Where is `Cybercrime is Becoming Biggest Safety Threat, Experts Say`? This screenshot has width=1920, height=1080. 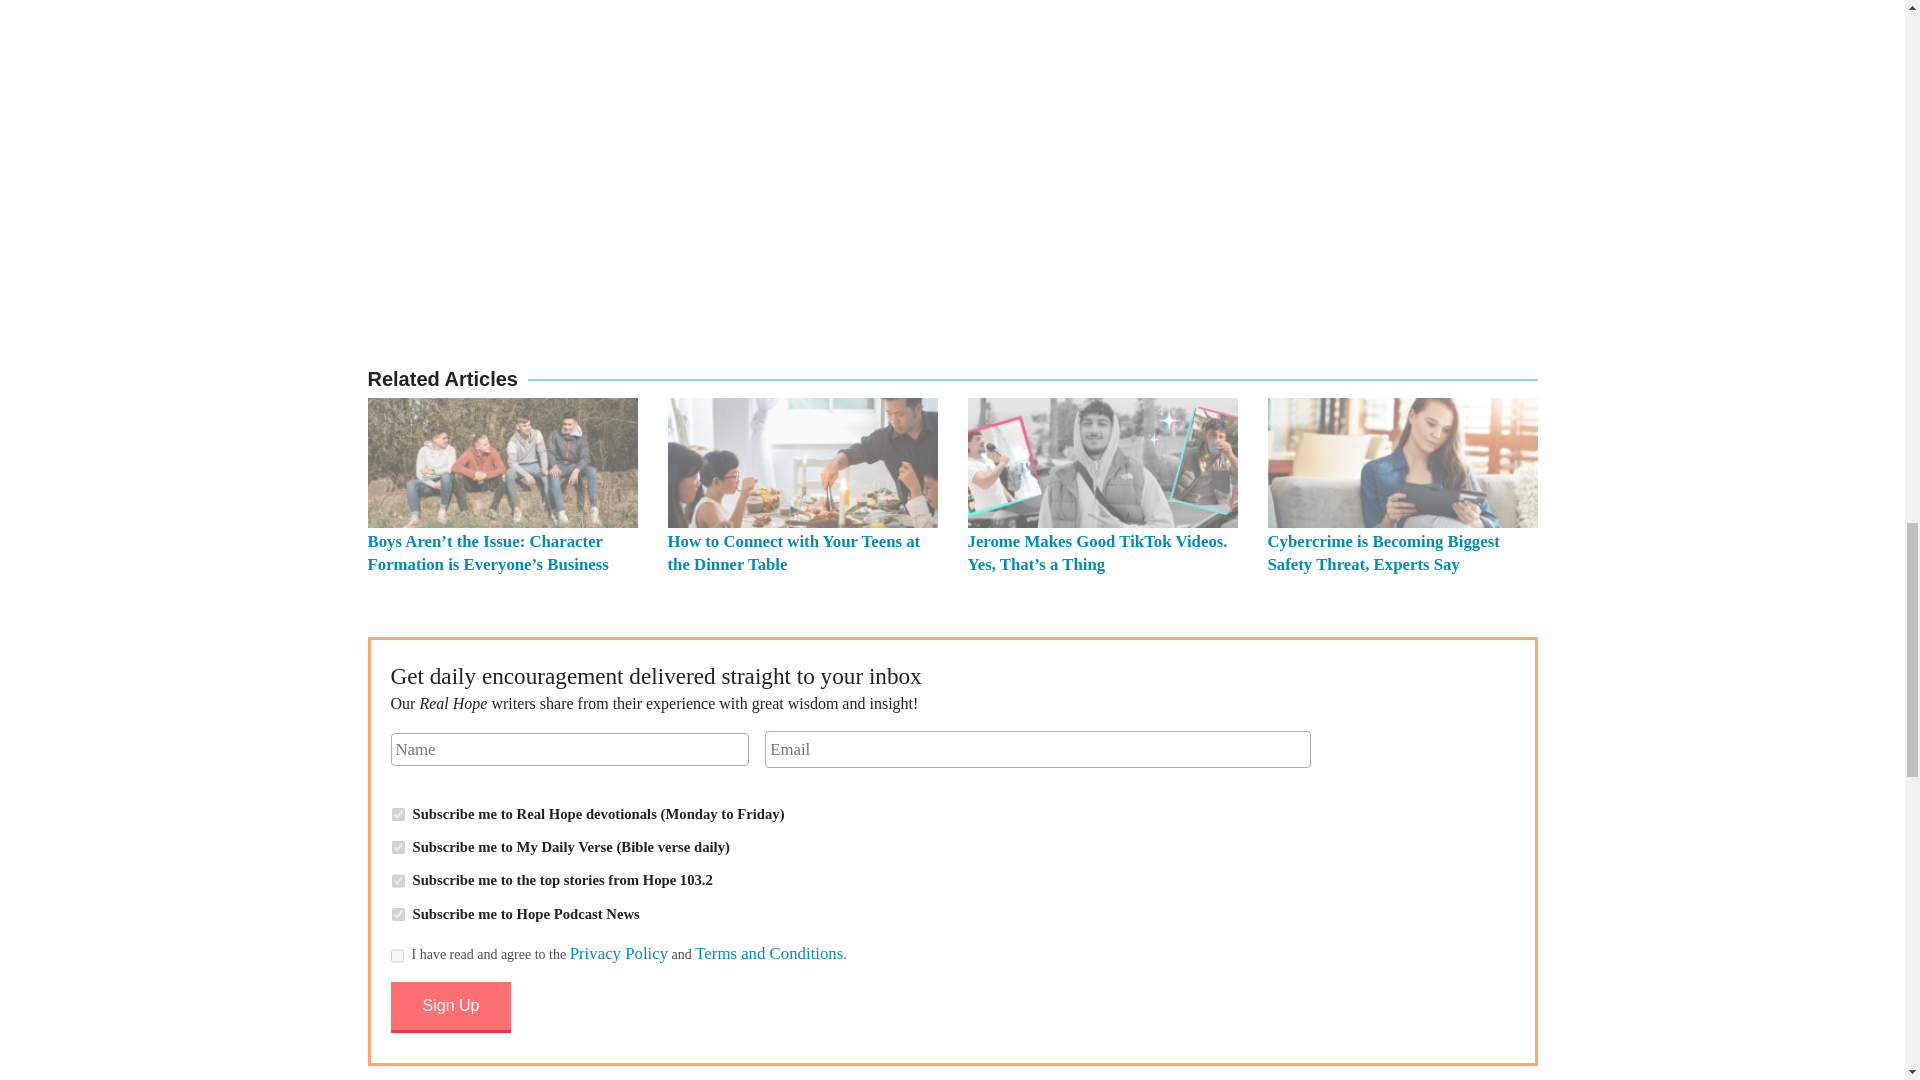
Cybercrime is Becoming Biggest Safety Threat, Experts Say is located at coordinates (1402, 463).